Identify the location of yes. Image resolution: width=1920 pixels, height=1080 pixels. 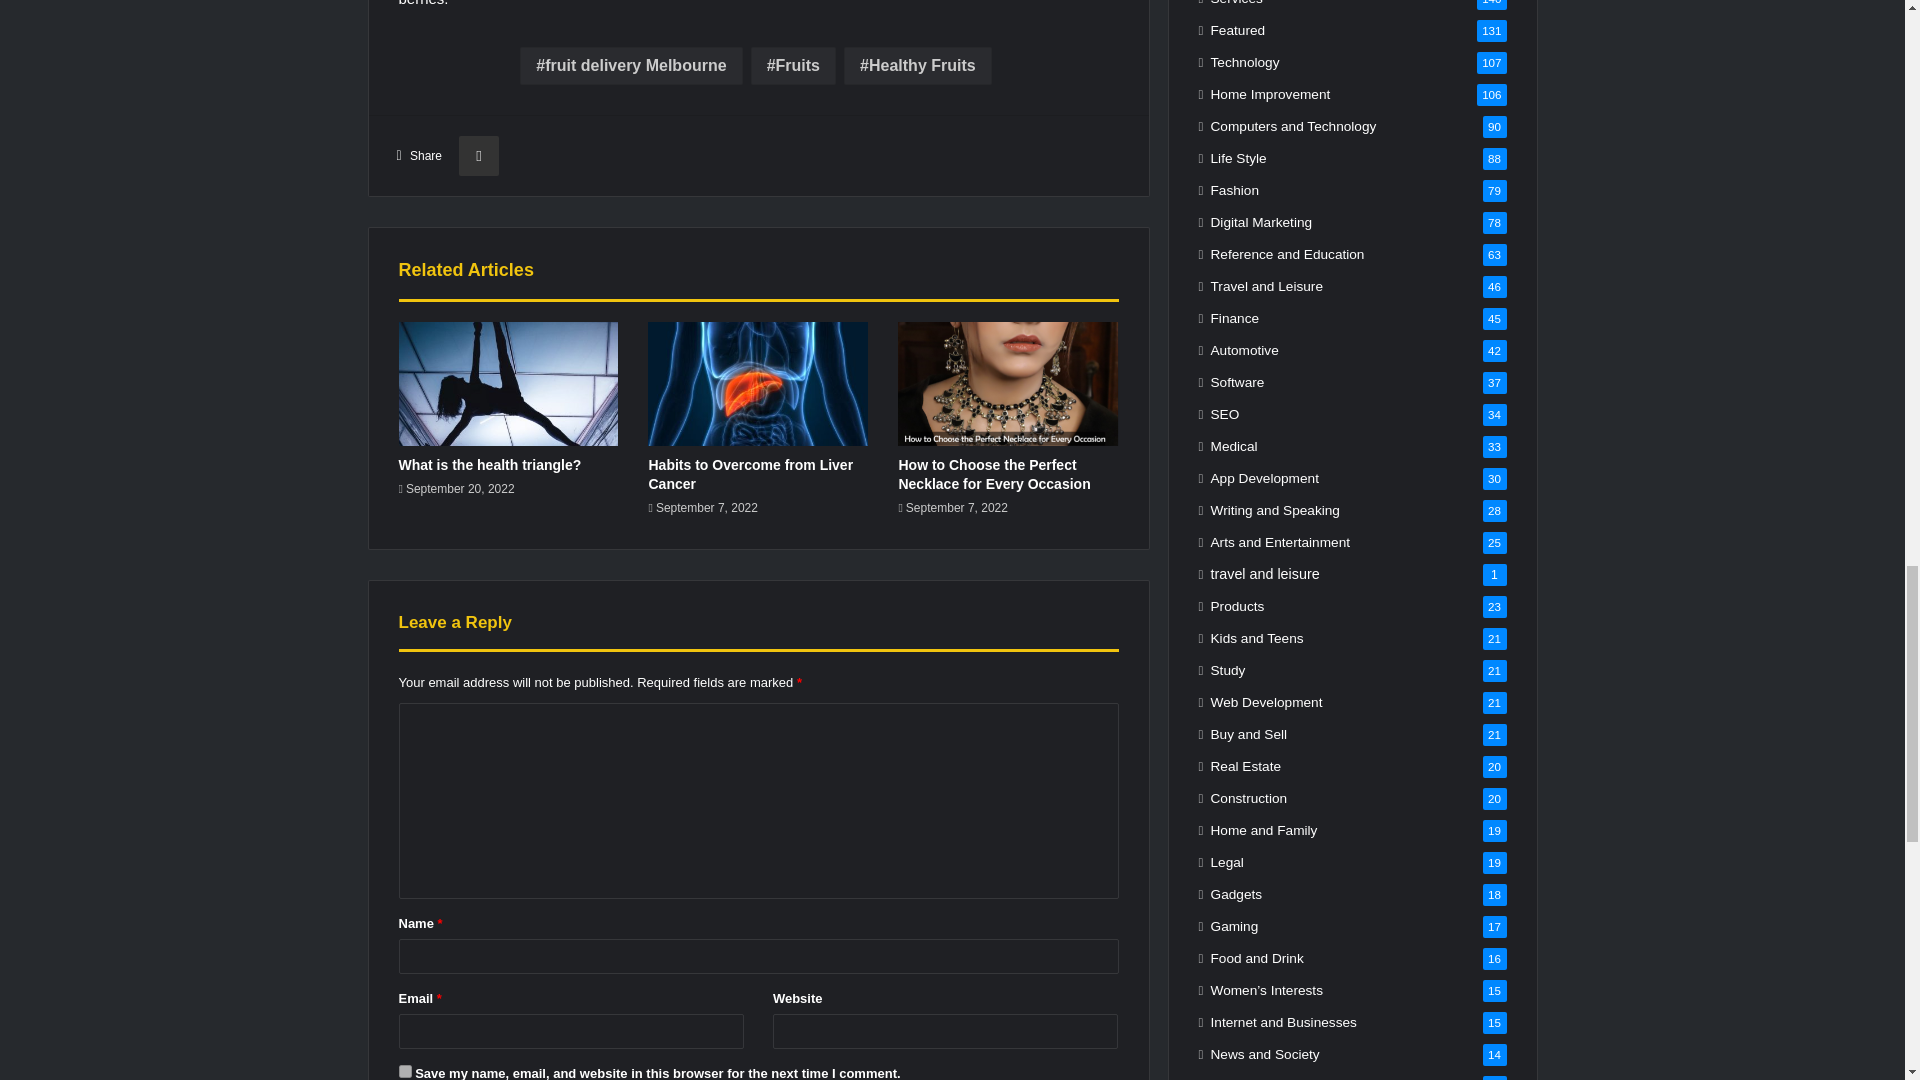
(404, 1070).